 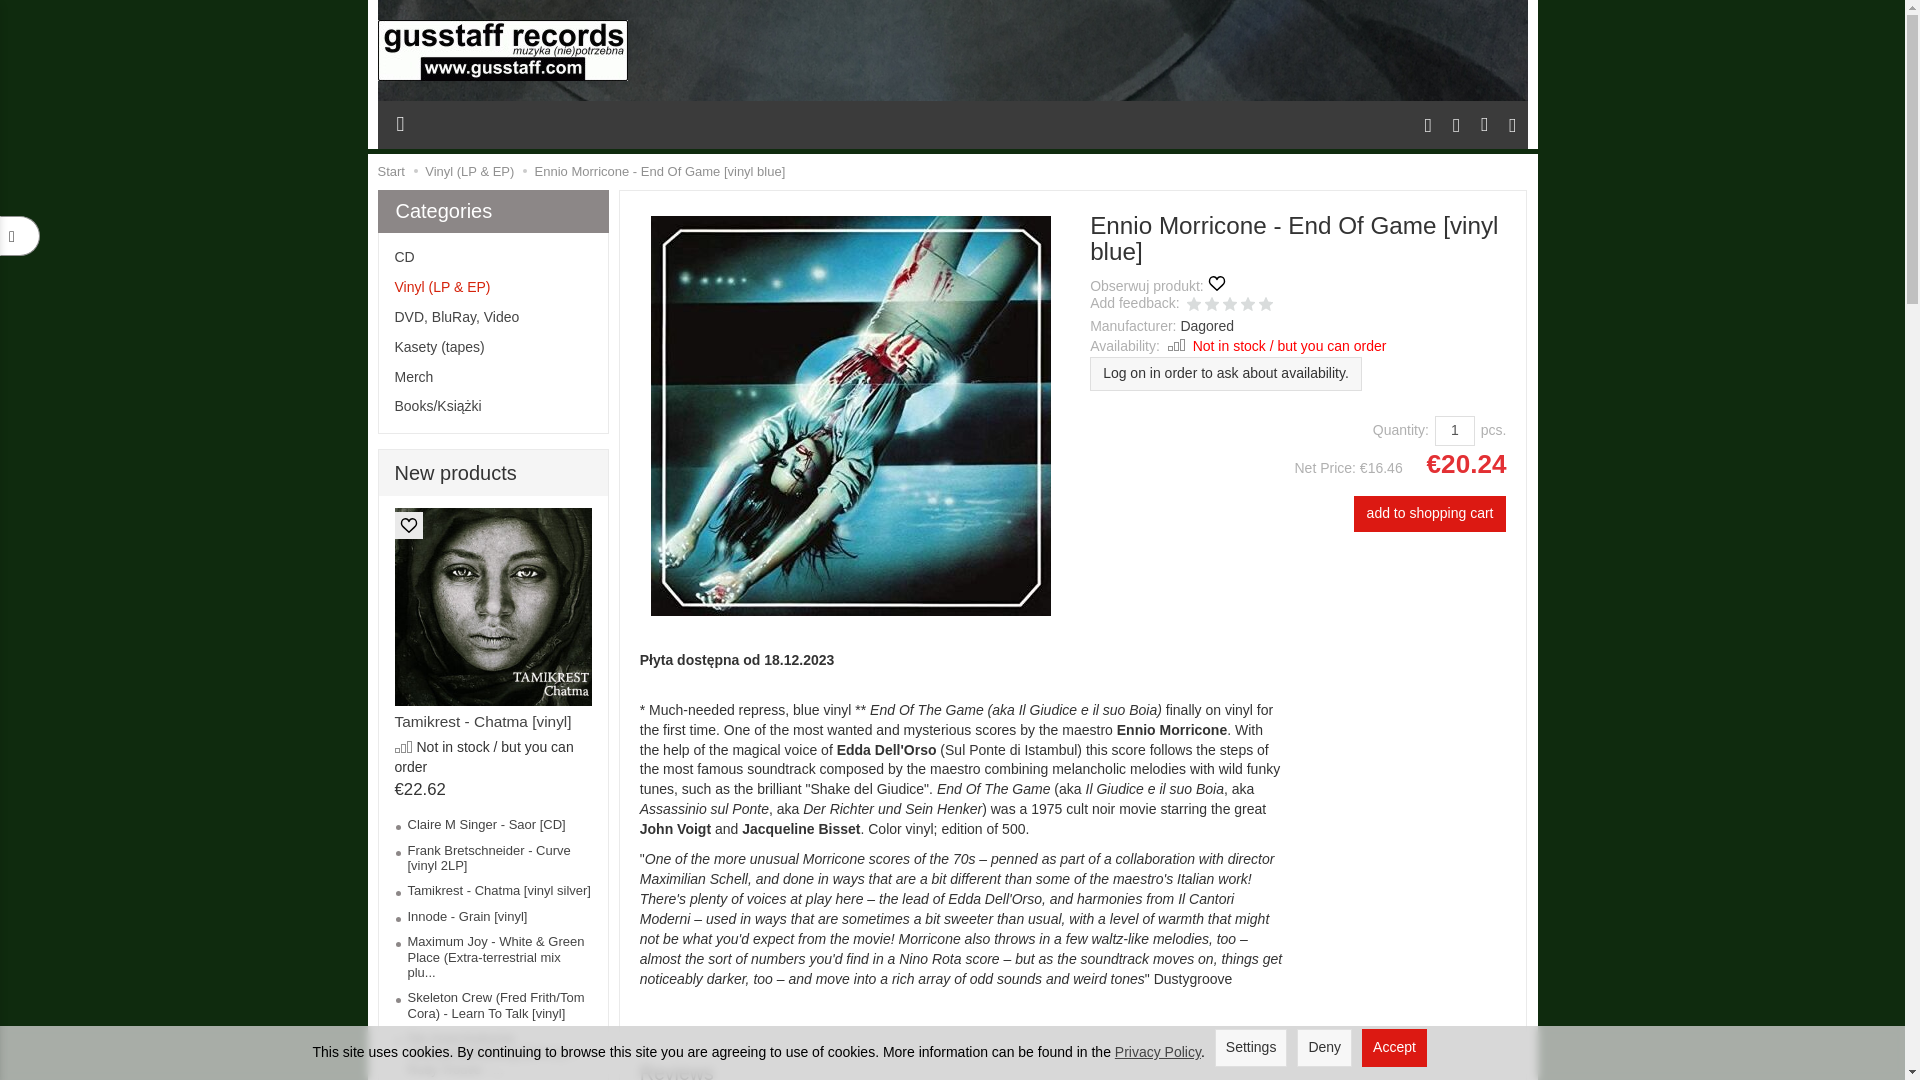 What do you see at coordinates (1212, 307) in the screenshot?
I see `2` at bounding box center [1212, 307].